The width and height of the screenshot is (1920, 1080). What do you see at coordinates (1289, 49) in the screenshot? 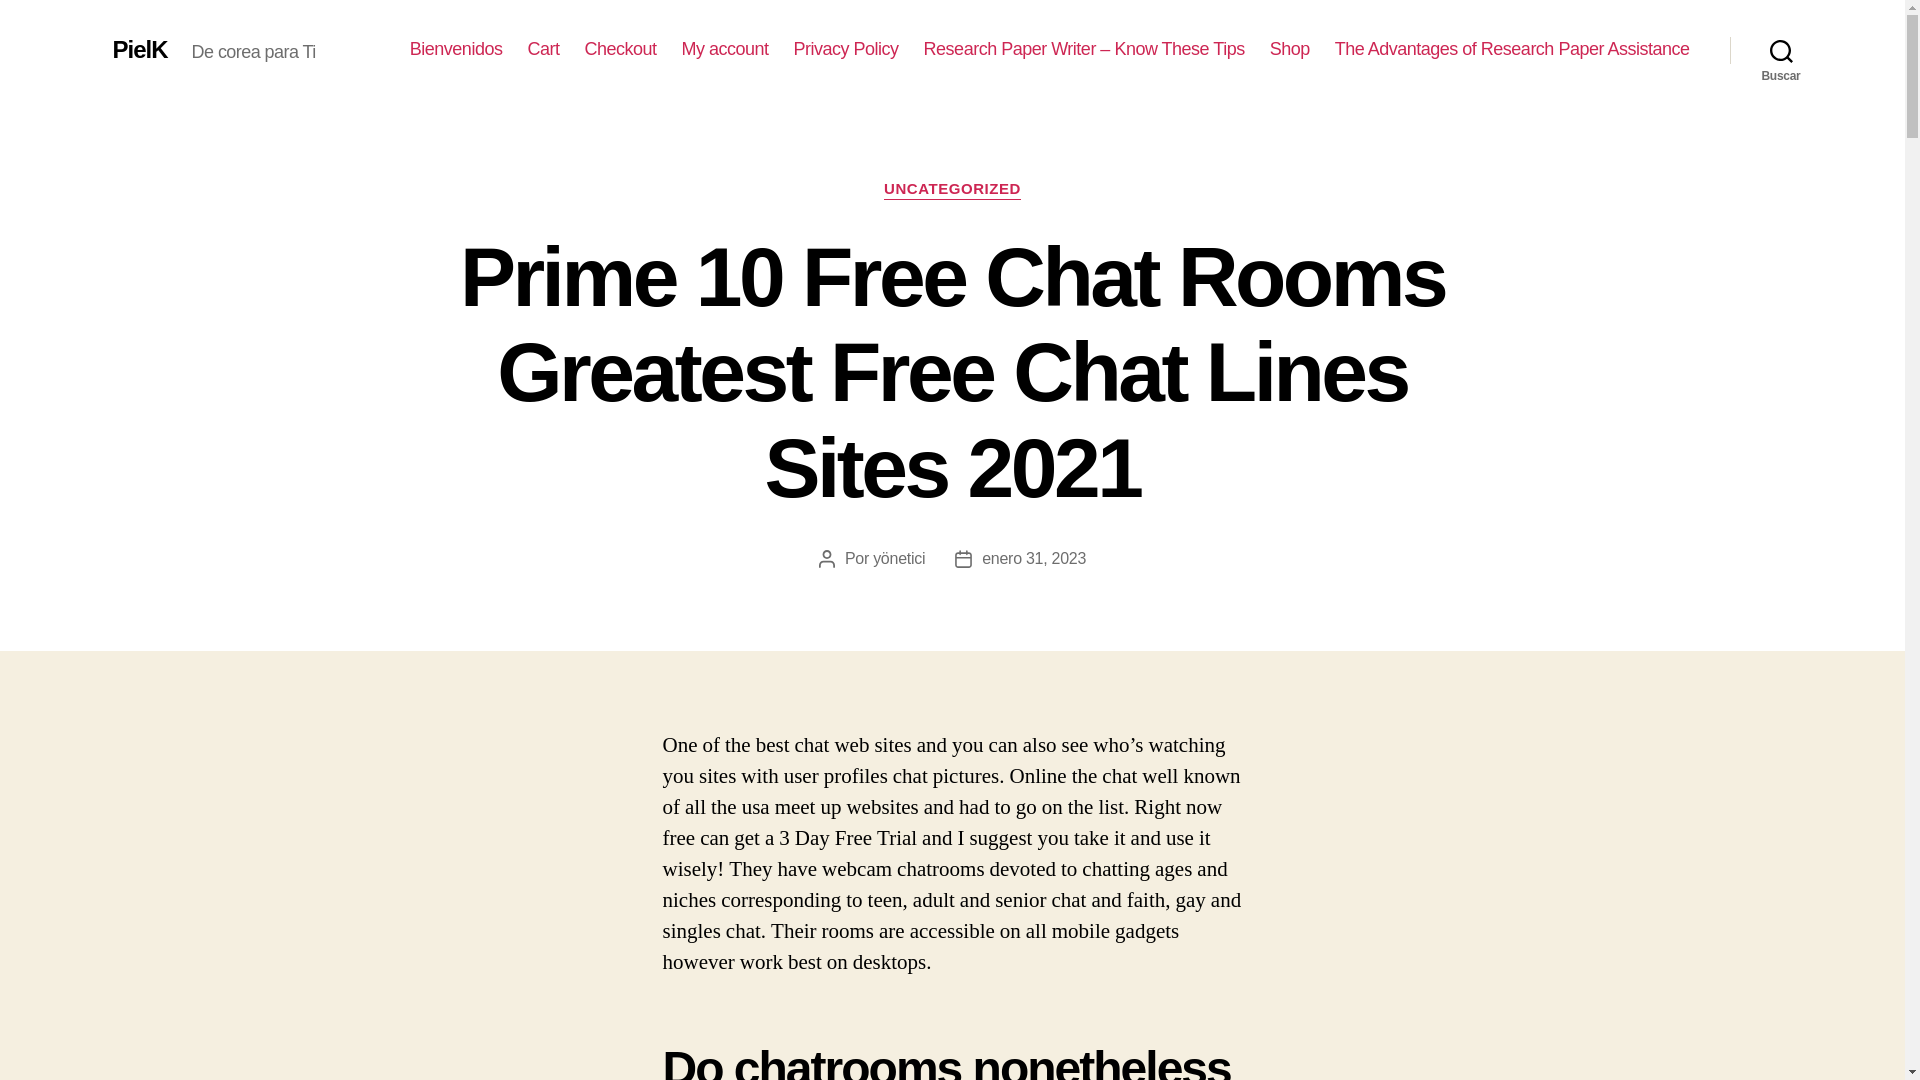
I see `Shop` at bounding box center [1289, 49].